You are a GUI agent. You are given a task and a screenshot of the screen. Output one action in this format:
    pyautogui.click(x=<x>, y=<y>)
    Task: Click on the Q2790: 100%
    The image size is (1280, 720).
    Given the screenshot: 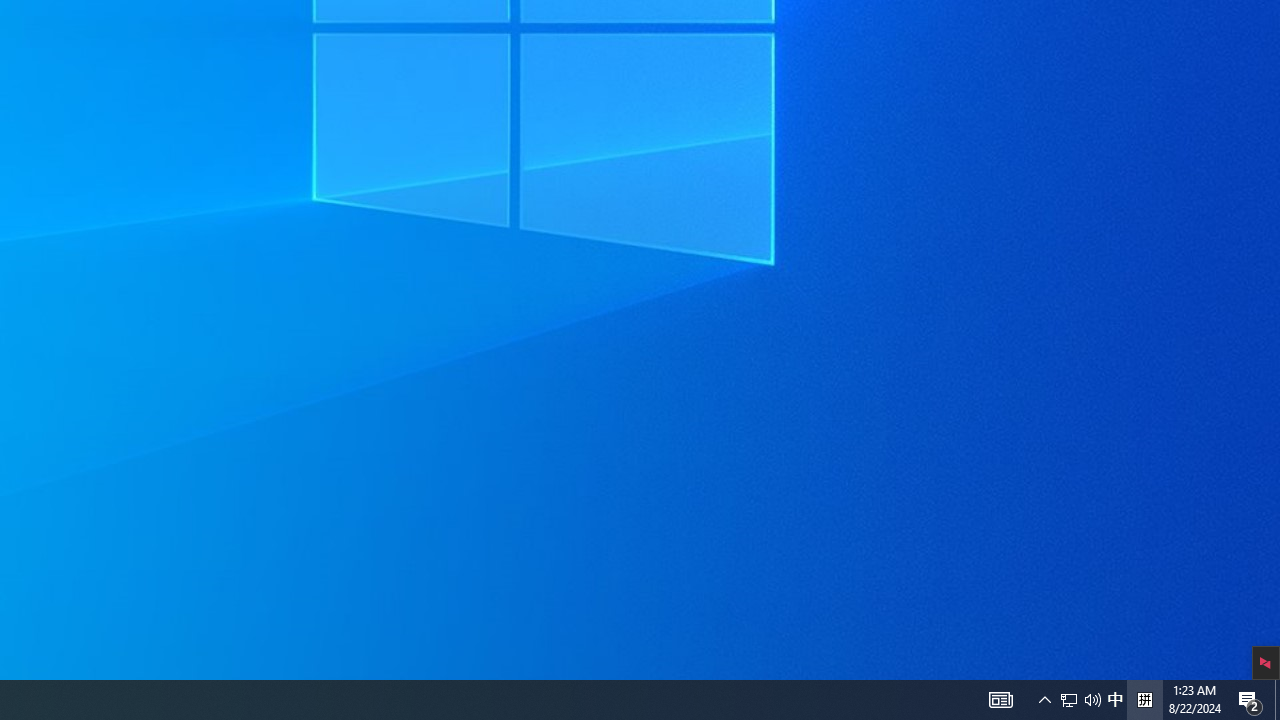 What is the action you would take?
    pyautogui.click(x=1115, y=700)
    